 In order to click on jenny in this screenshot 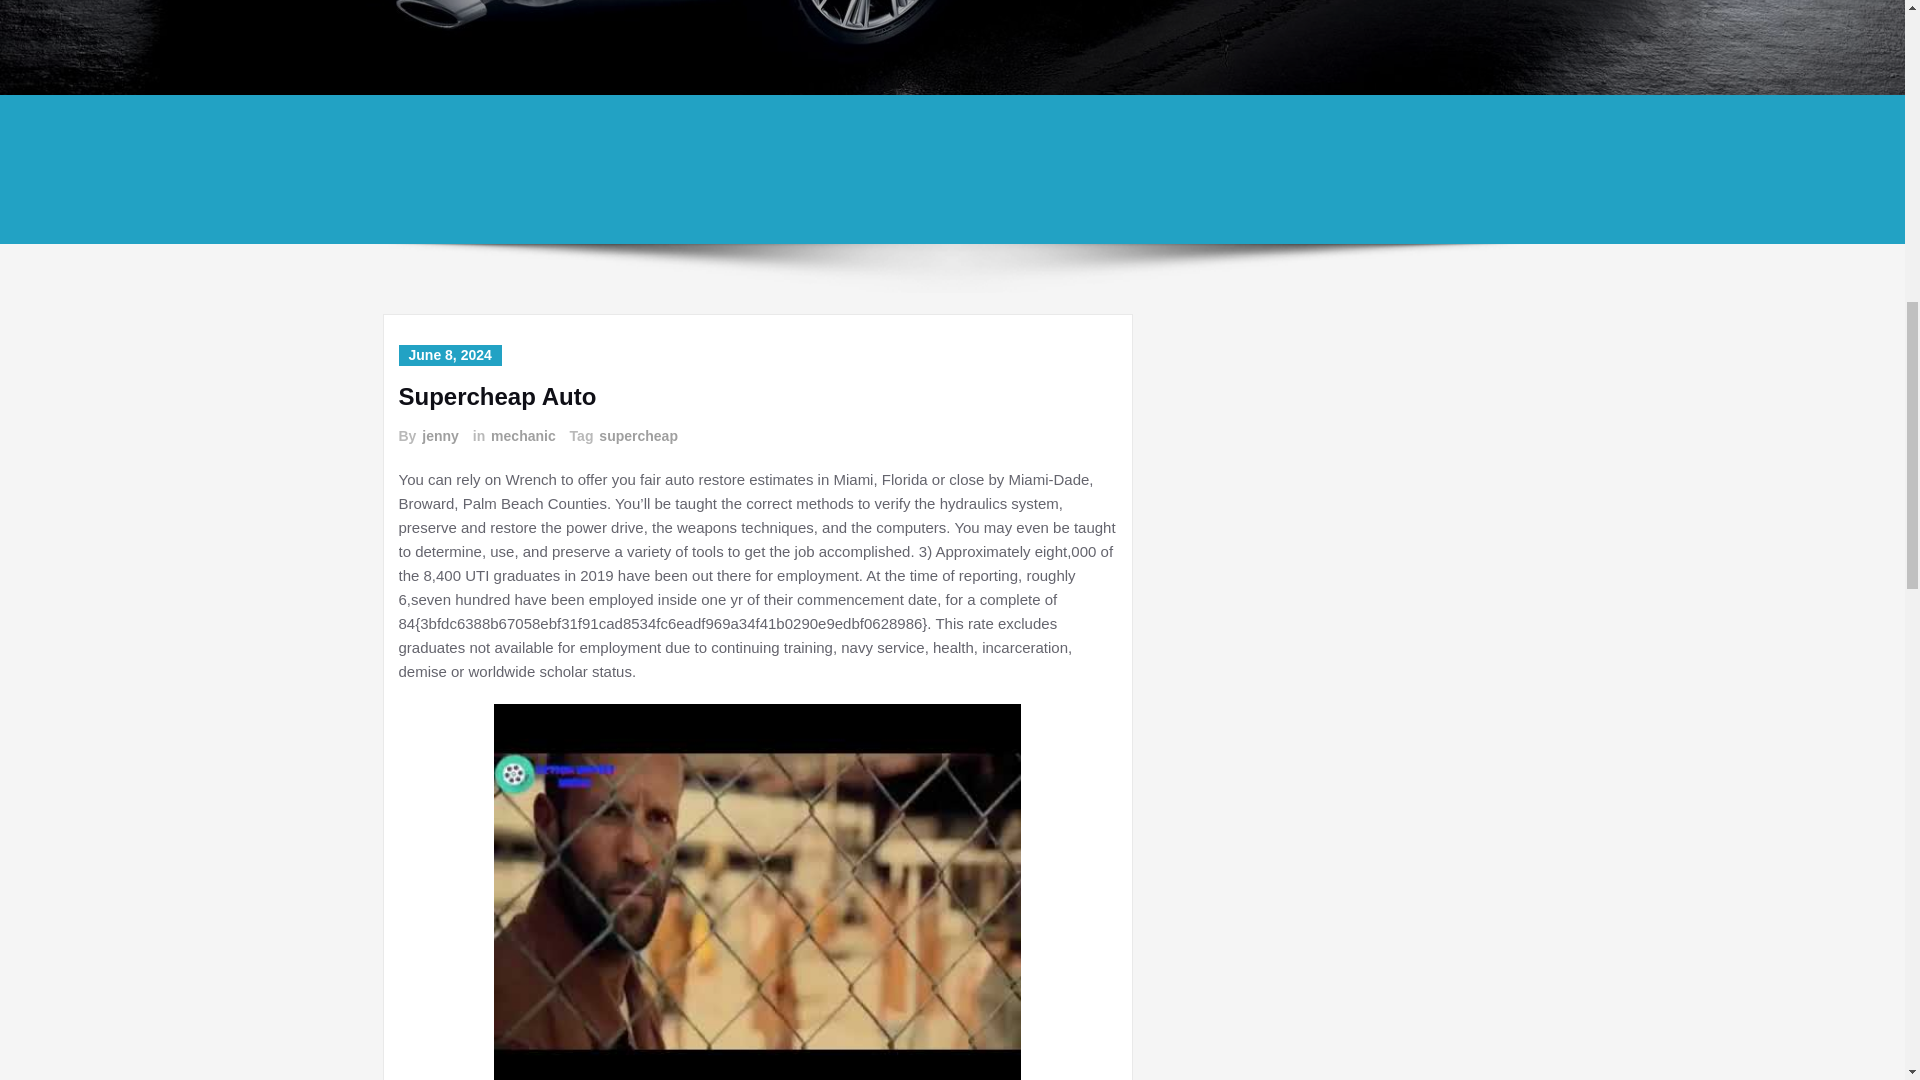, I will do `click(439, 436)`.